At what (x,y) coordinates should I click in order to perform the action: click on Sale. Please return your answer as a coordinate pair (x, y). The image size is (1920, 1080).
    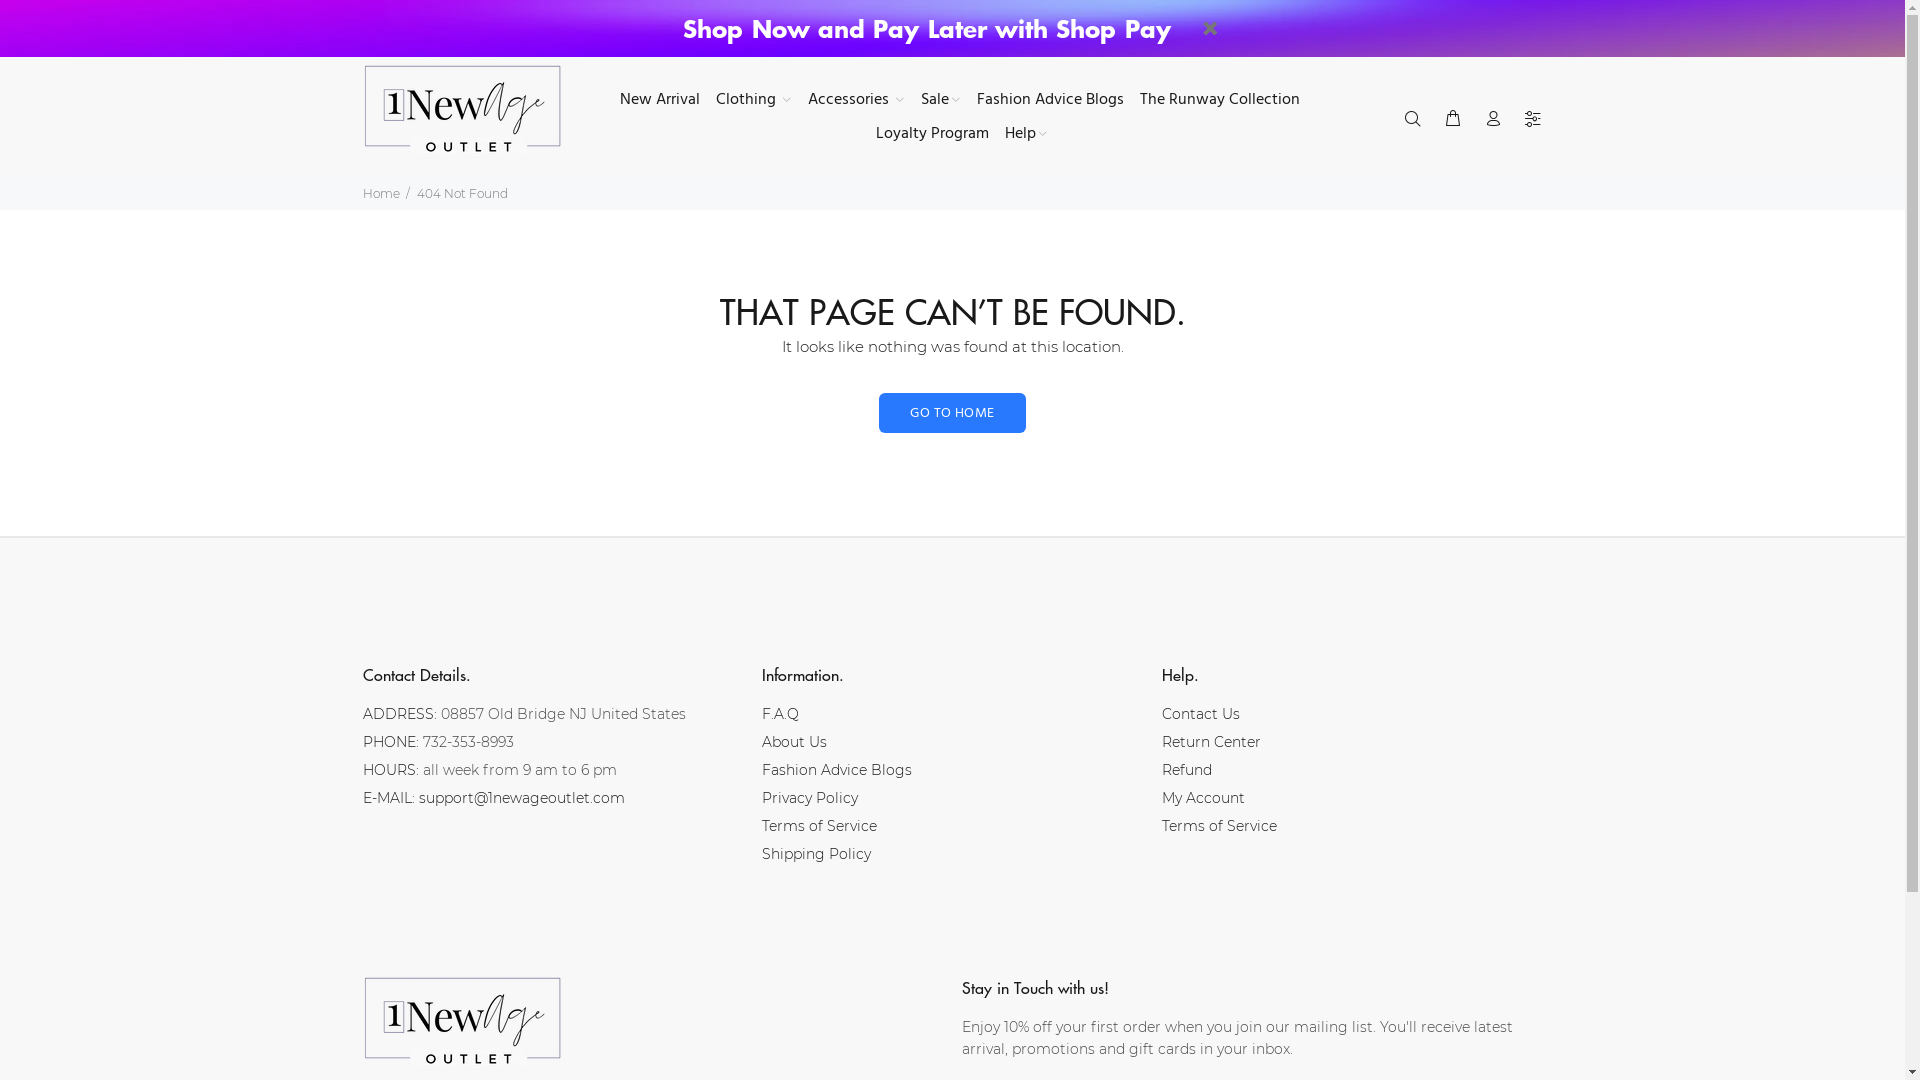
    Looking at the image, I should click on (940, 101).